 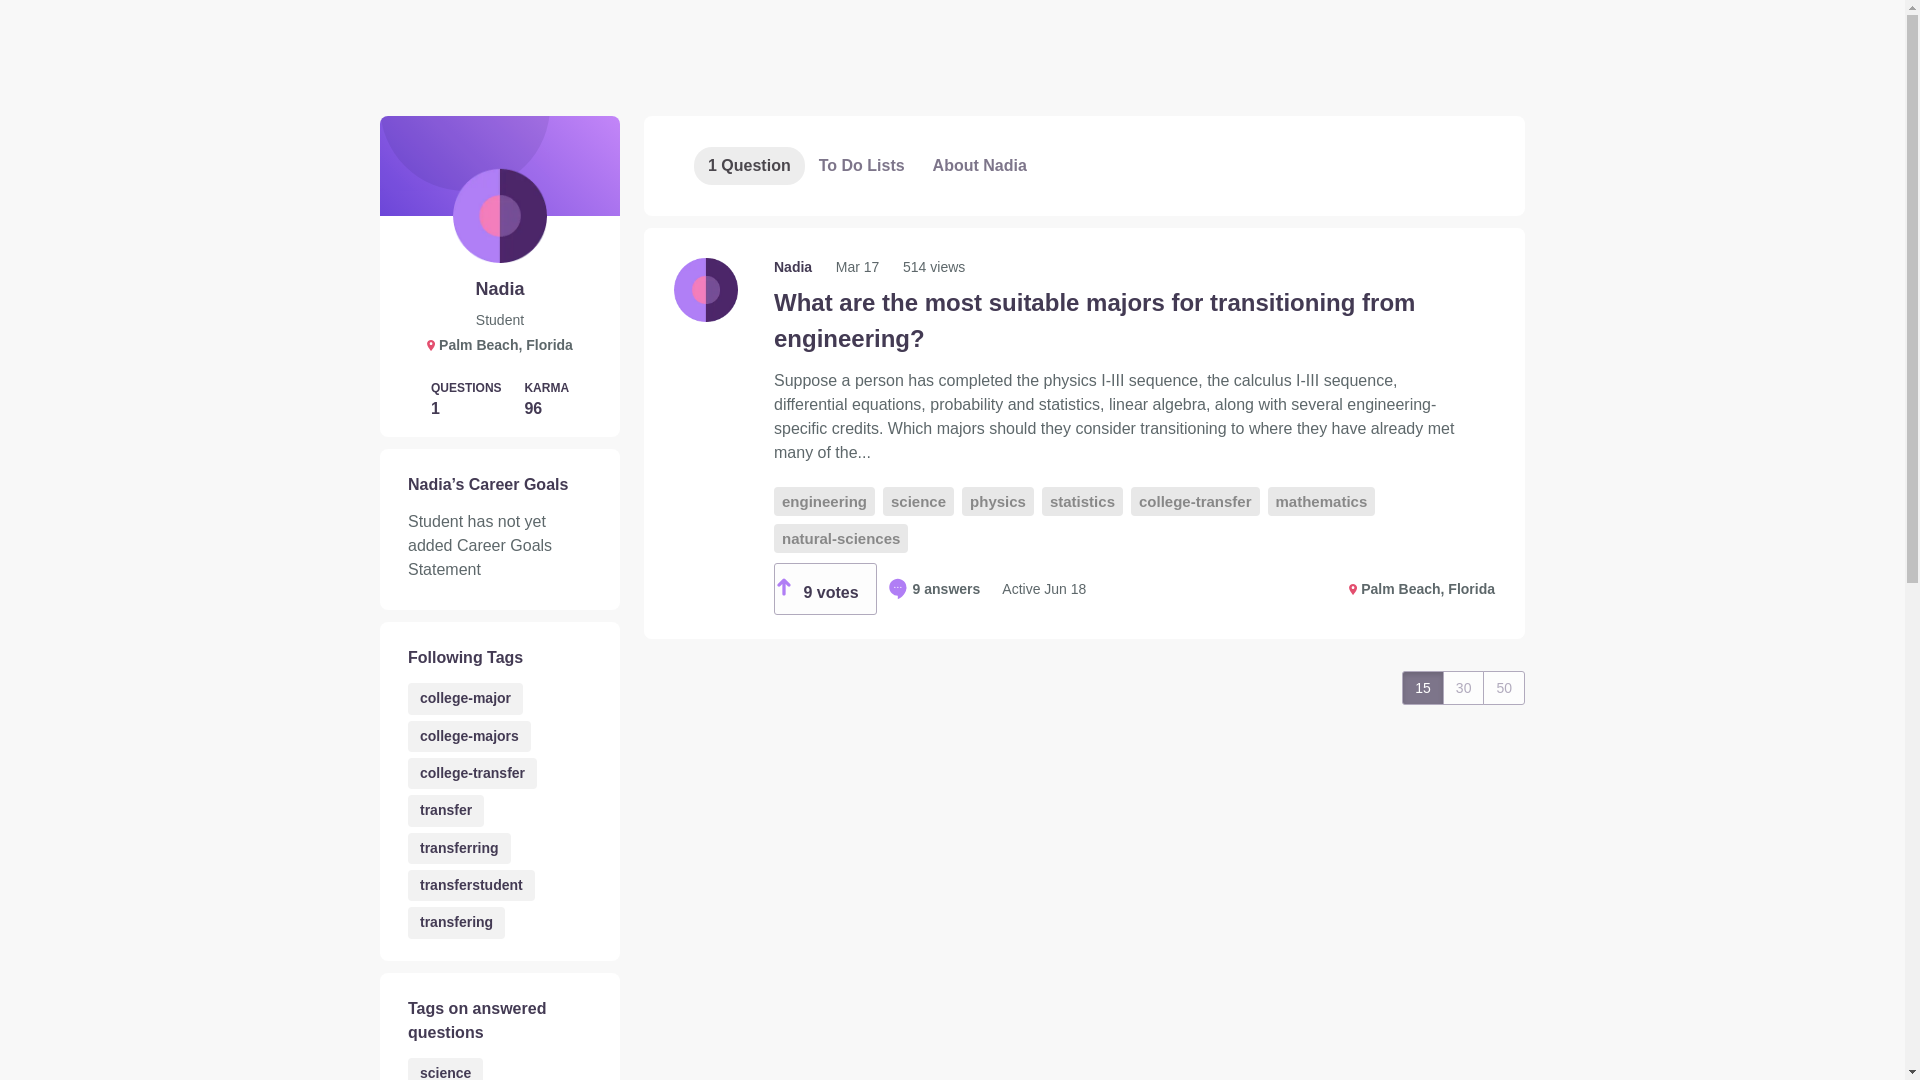 What do you see at coordinates (469, 736) in the screenshot?
I see `See Career Questions tagged 'College Majors'` at bounding box center [469, 736].